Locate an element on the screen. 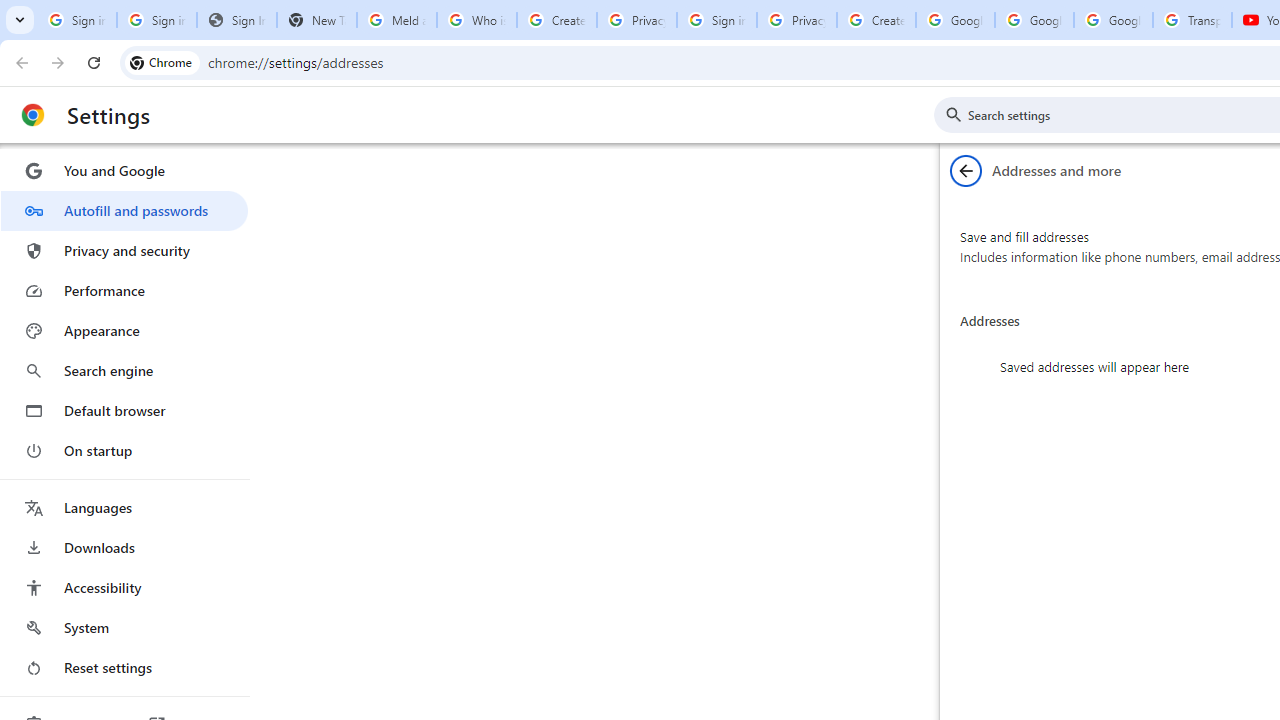 The width and height of the screenshot is (1280, 720). Update Labels is located at coordinates (1064, 196).